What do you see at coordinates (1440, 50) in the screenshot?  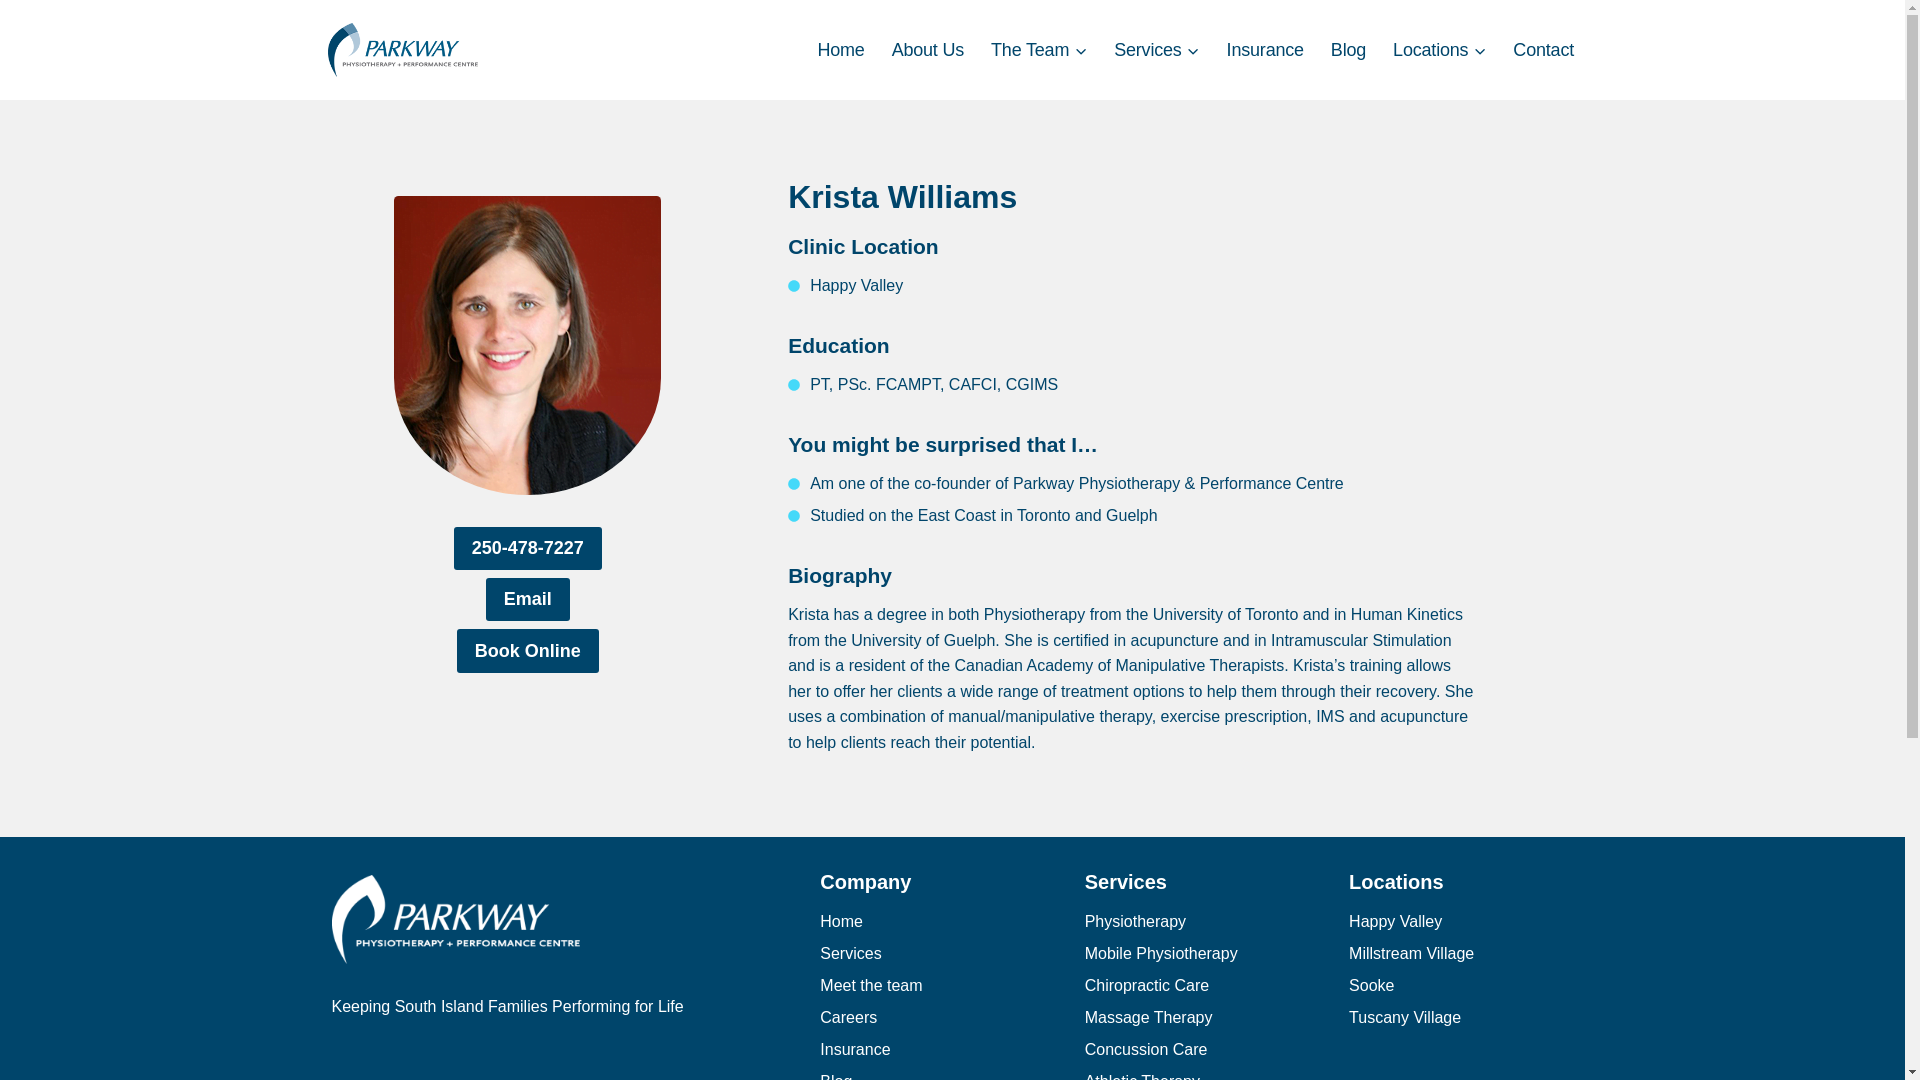 I see `Locations` at bounding box center [1440, 50].